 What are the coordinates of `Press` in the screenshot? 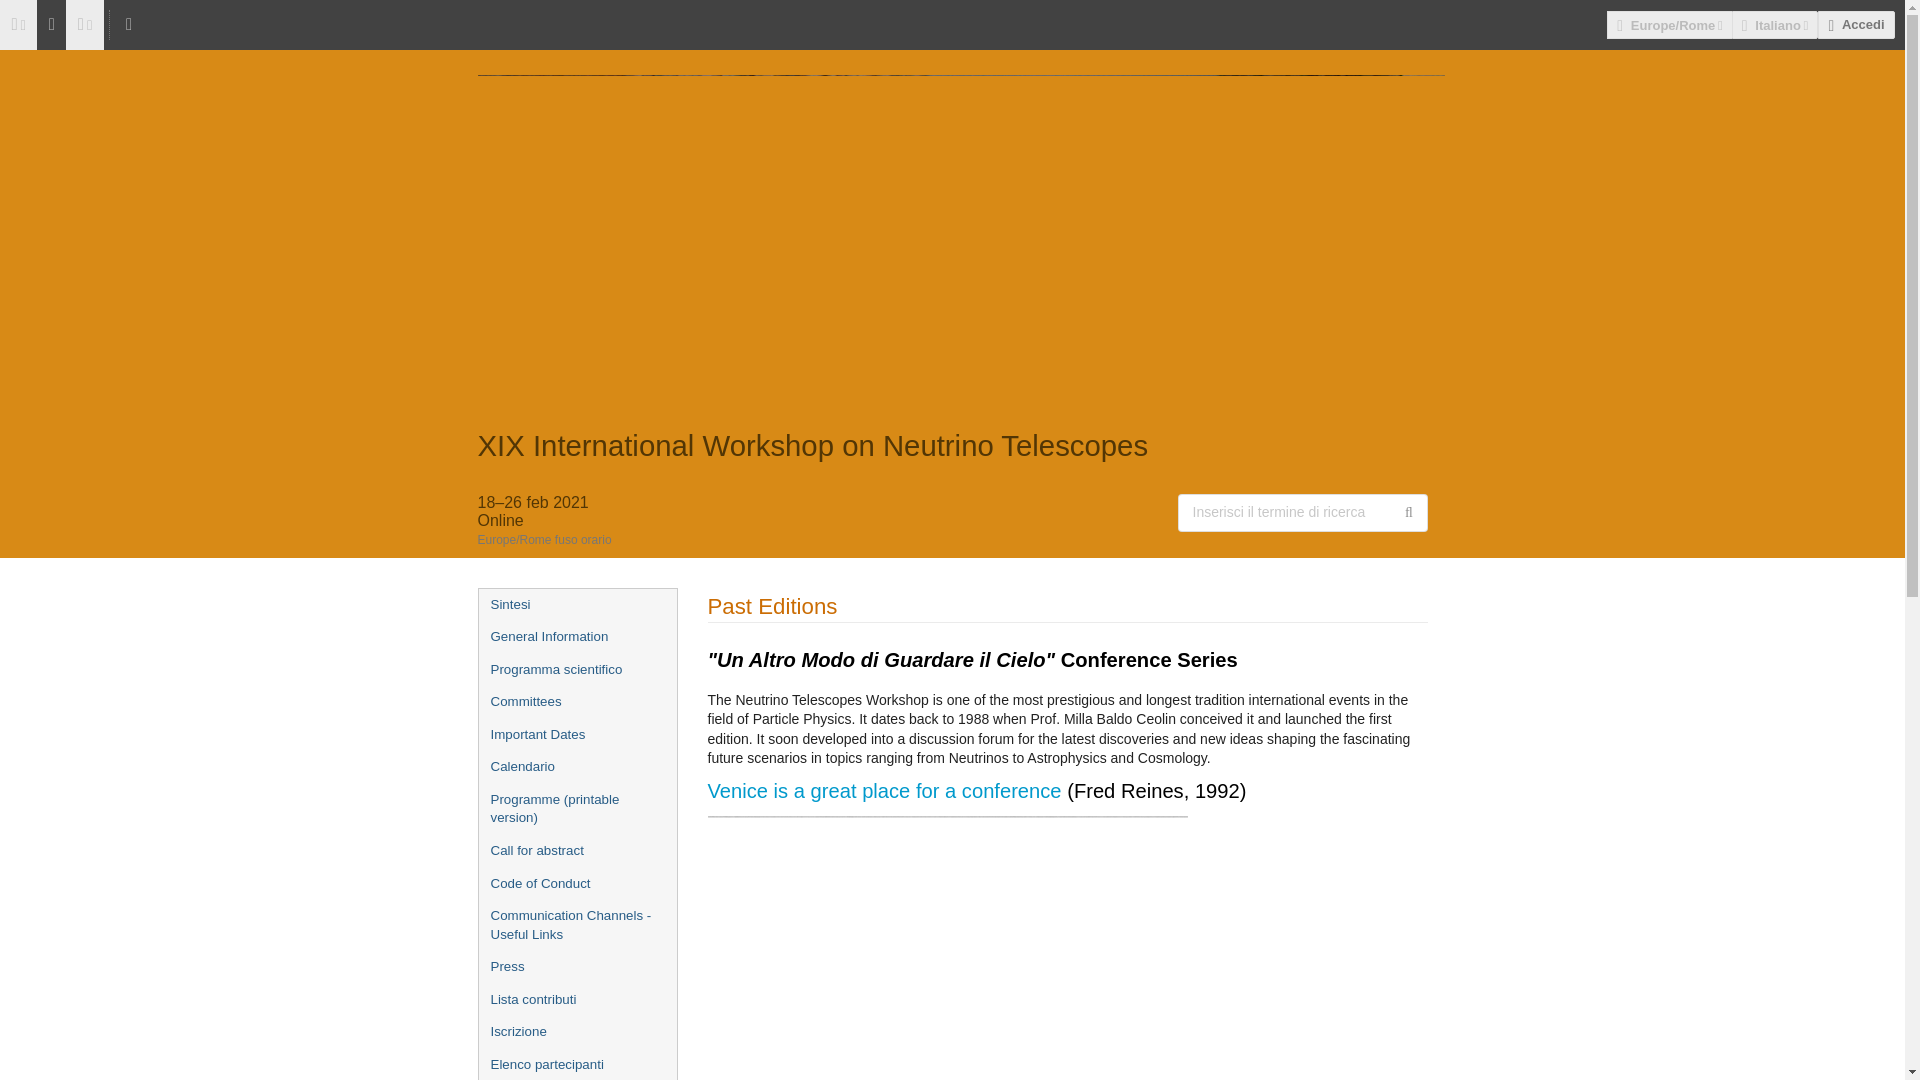 It's located at (576, 967).